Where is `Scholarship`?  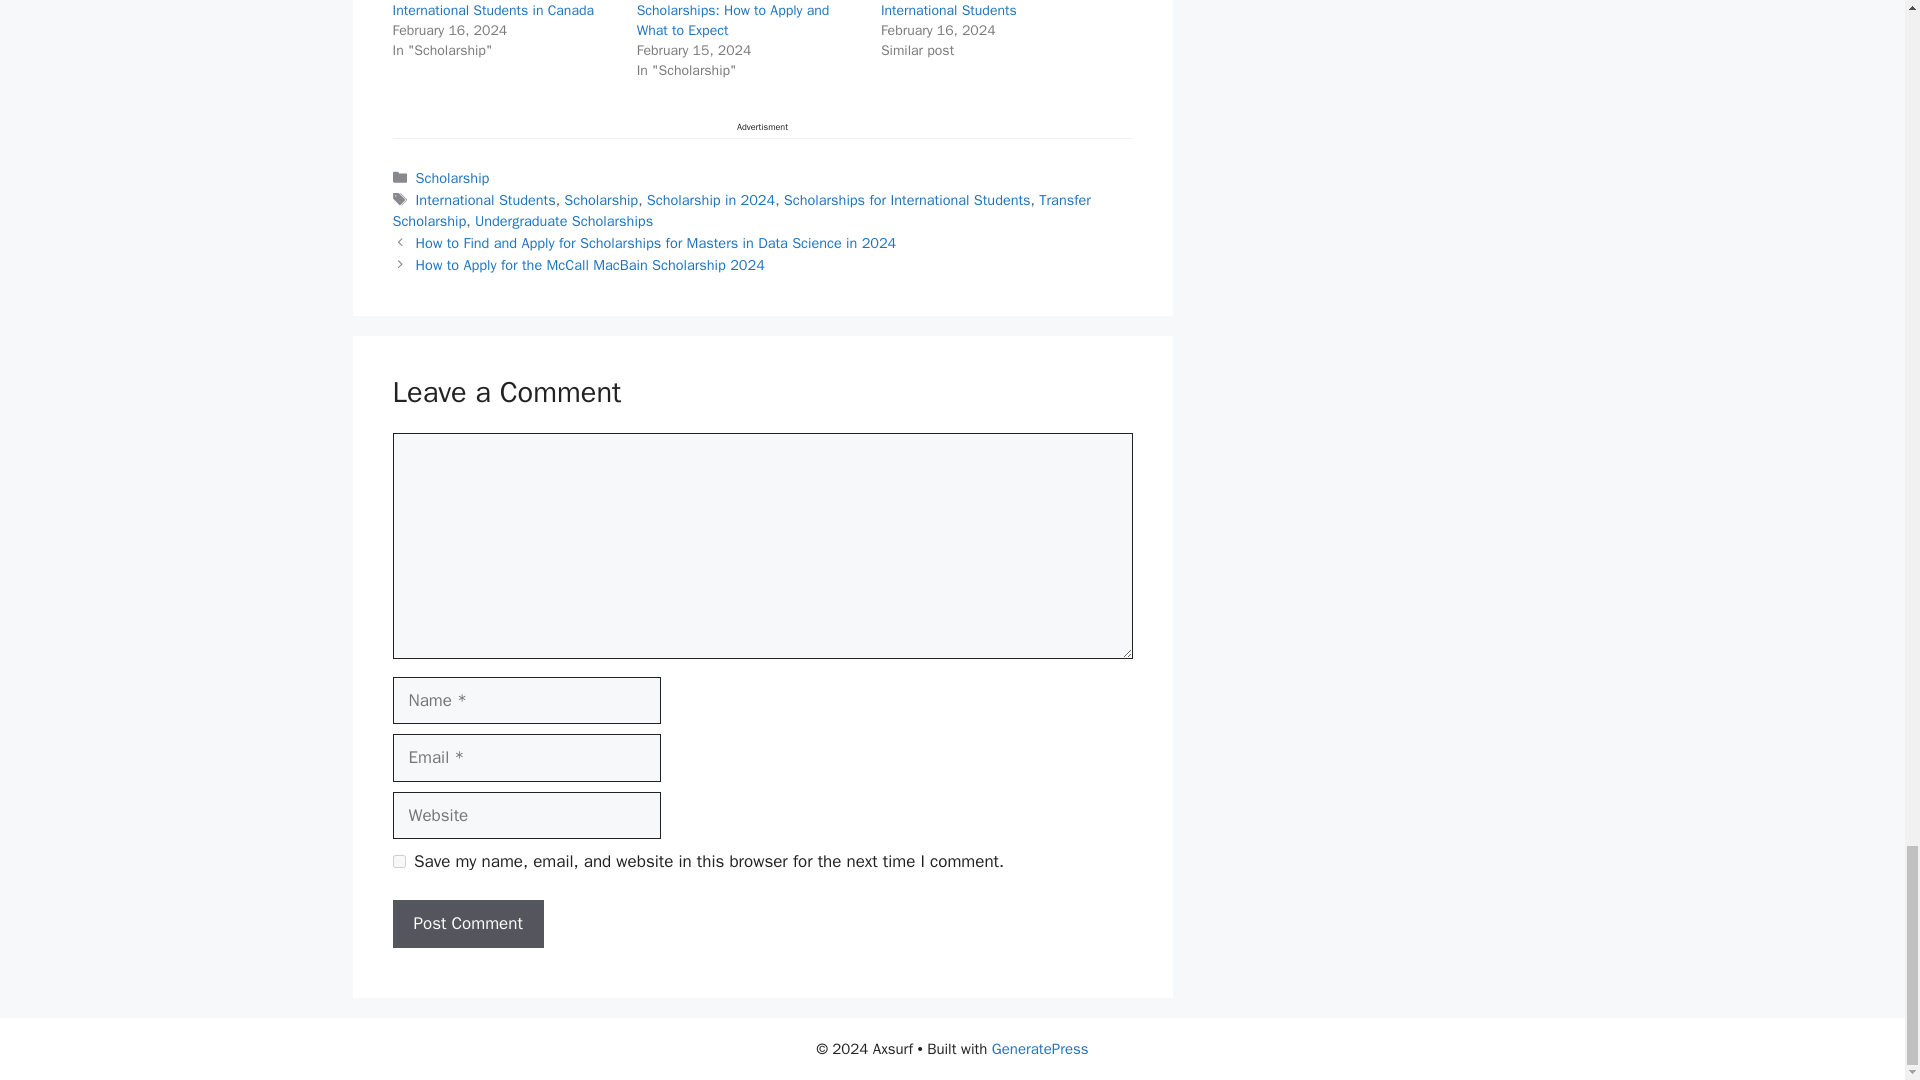
Scholarship is located at coordinates (600, 200).